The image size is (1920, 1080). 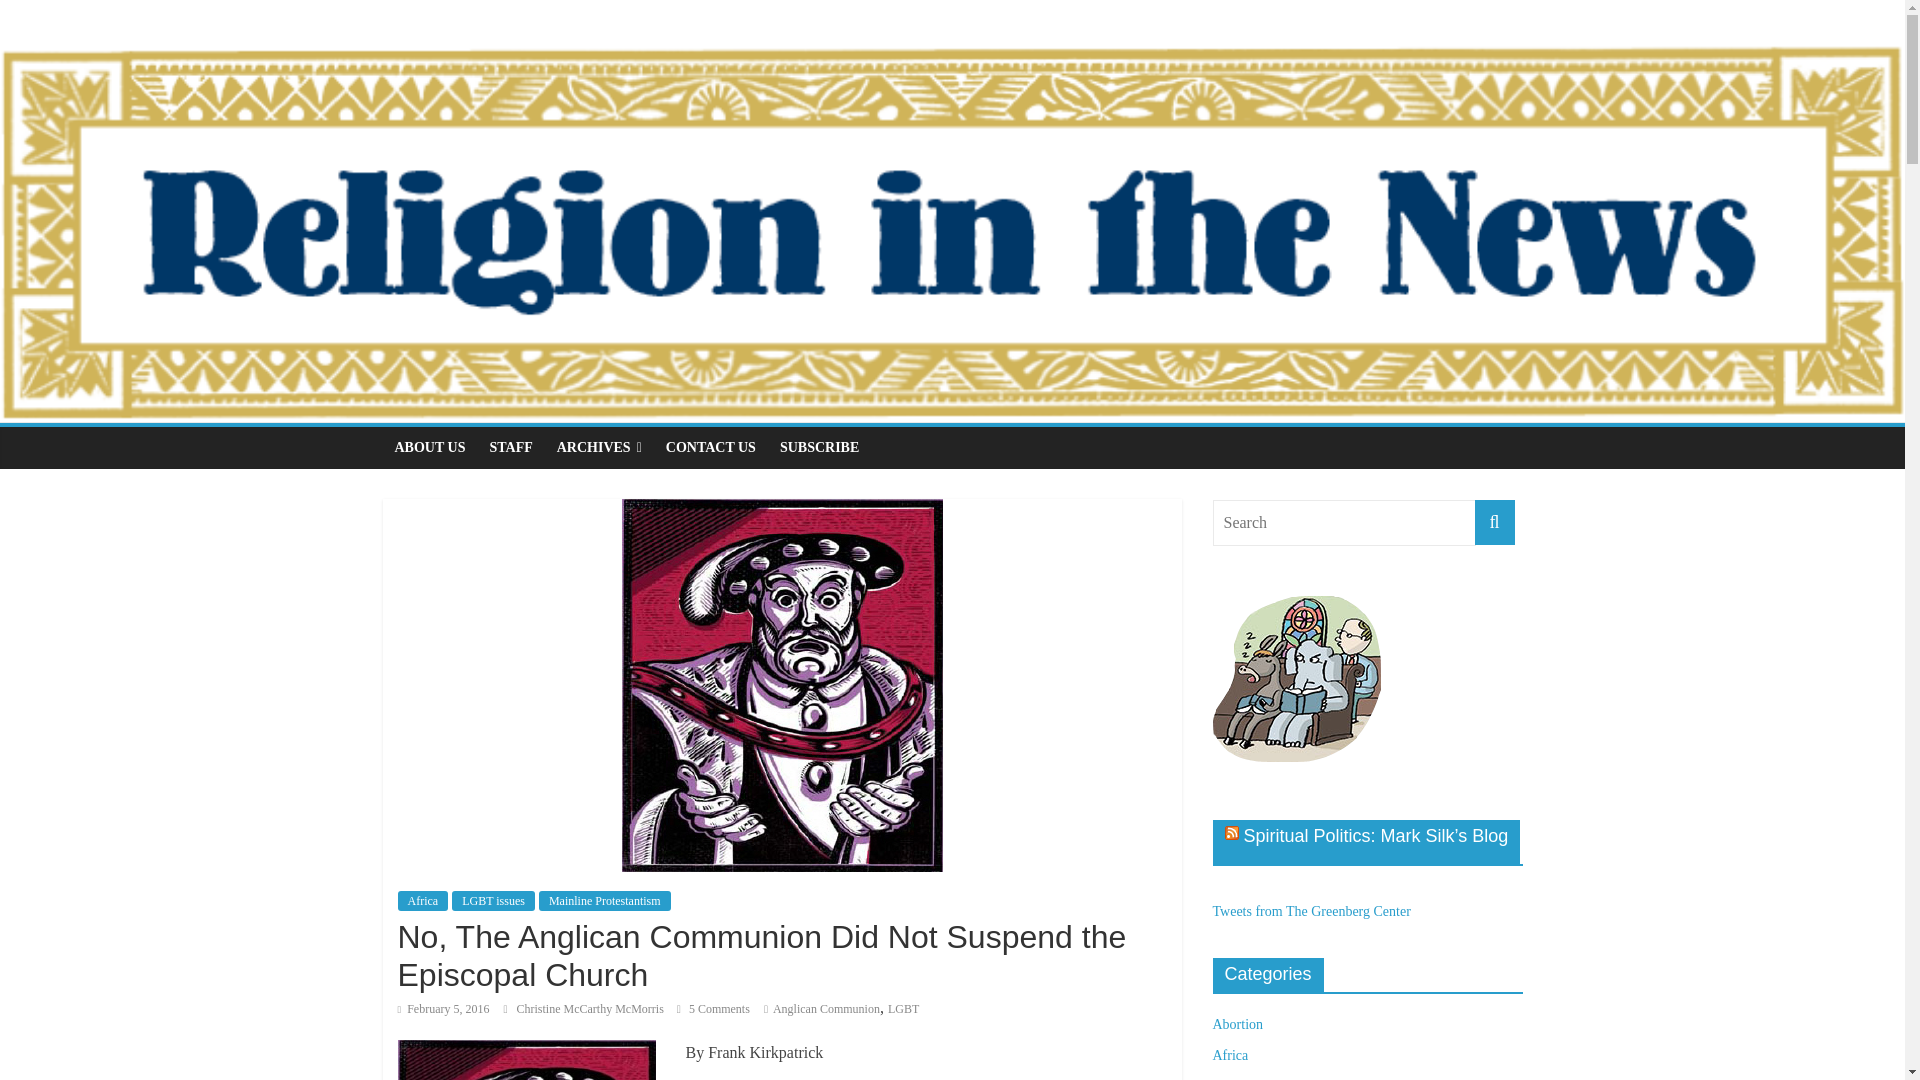 What do you see at coordinates (443, 1009) in the screenshot?
I see `5:24 pm` at bounding box center [443, 1009].